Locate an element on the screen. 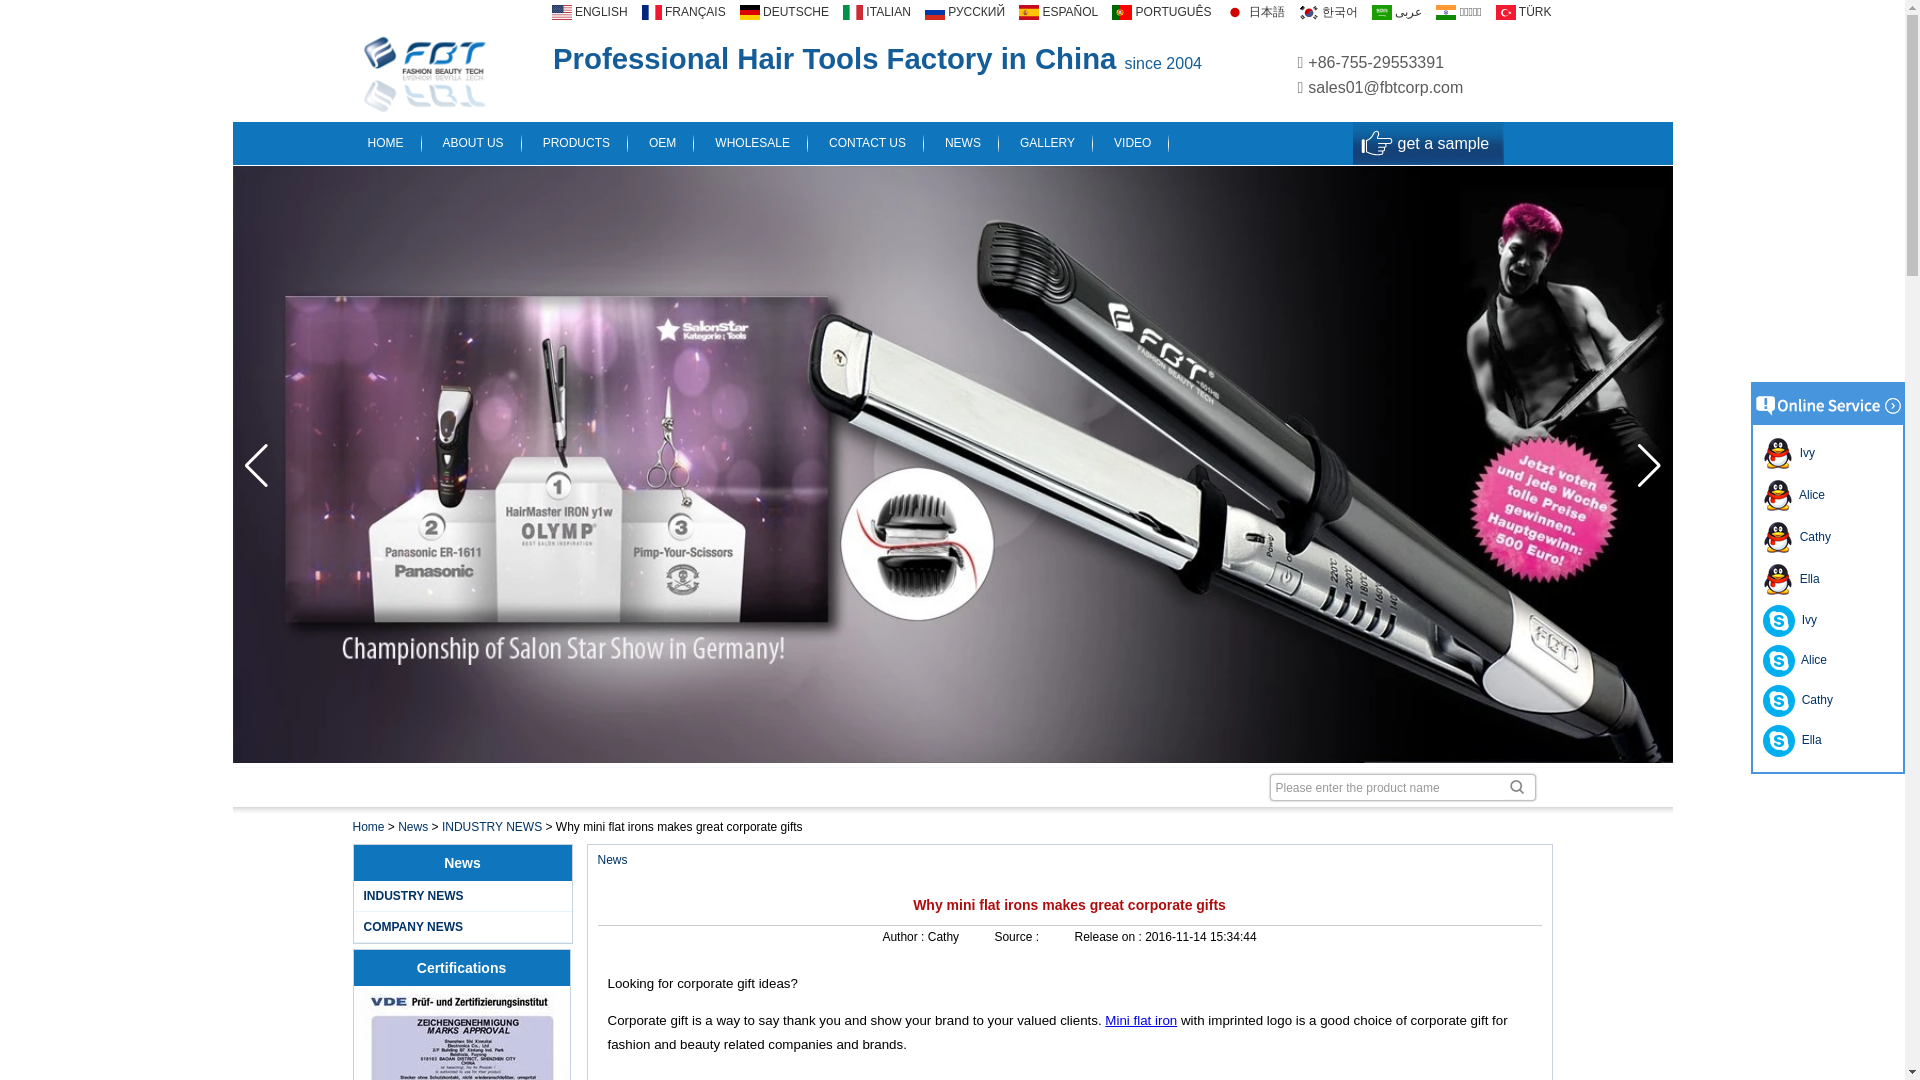 The width and height of the screenshot is (1920, 1080). COMPANY NEWS is located at coordinates (414, 927).